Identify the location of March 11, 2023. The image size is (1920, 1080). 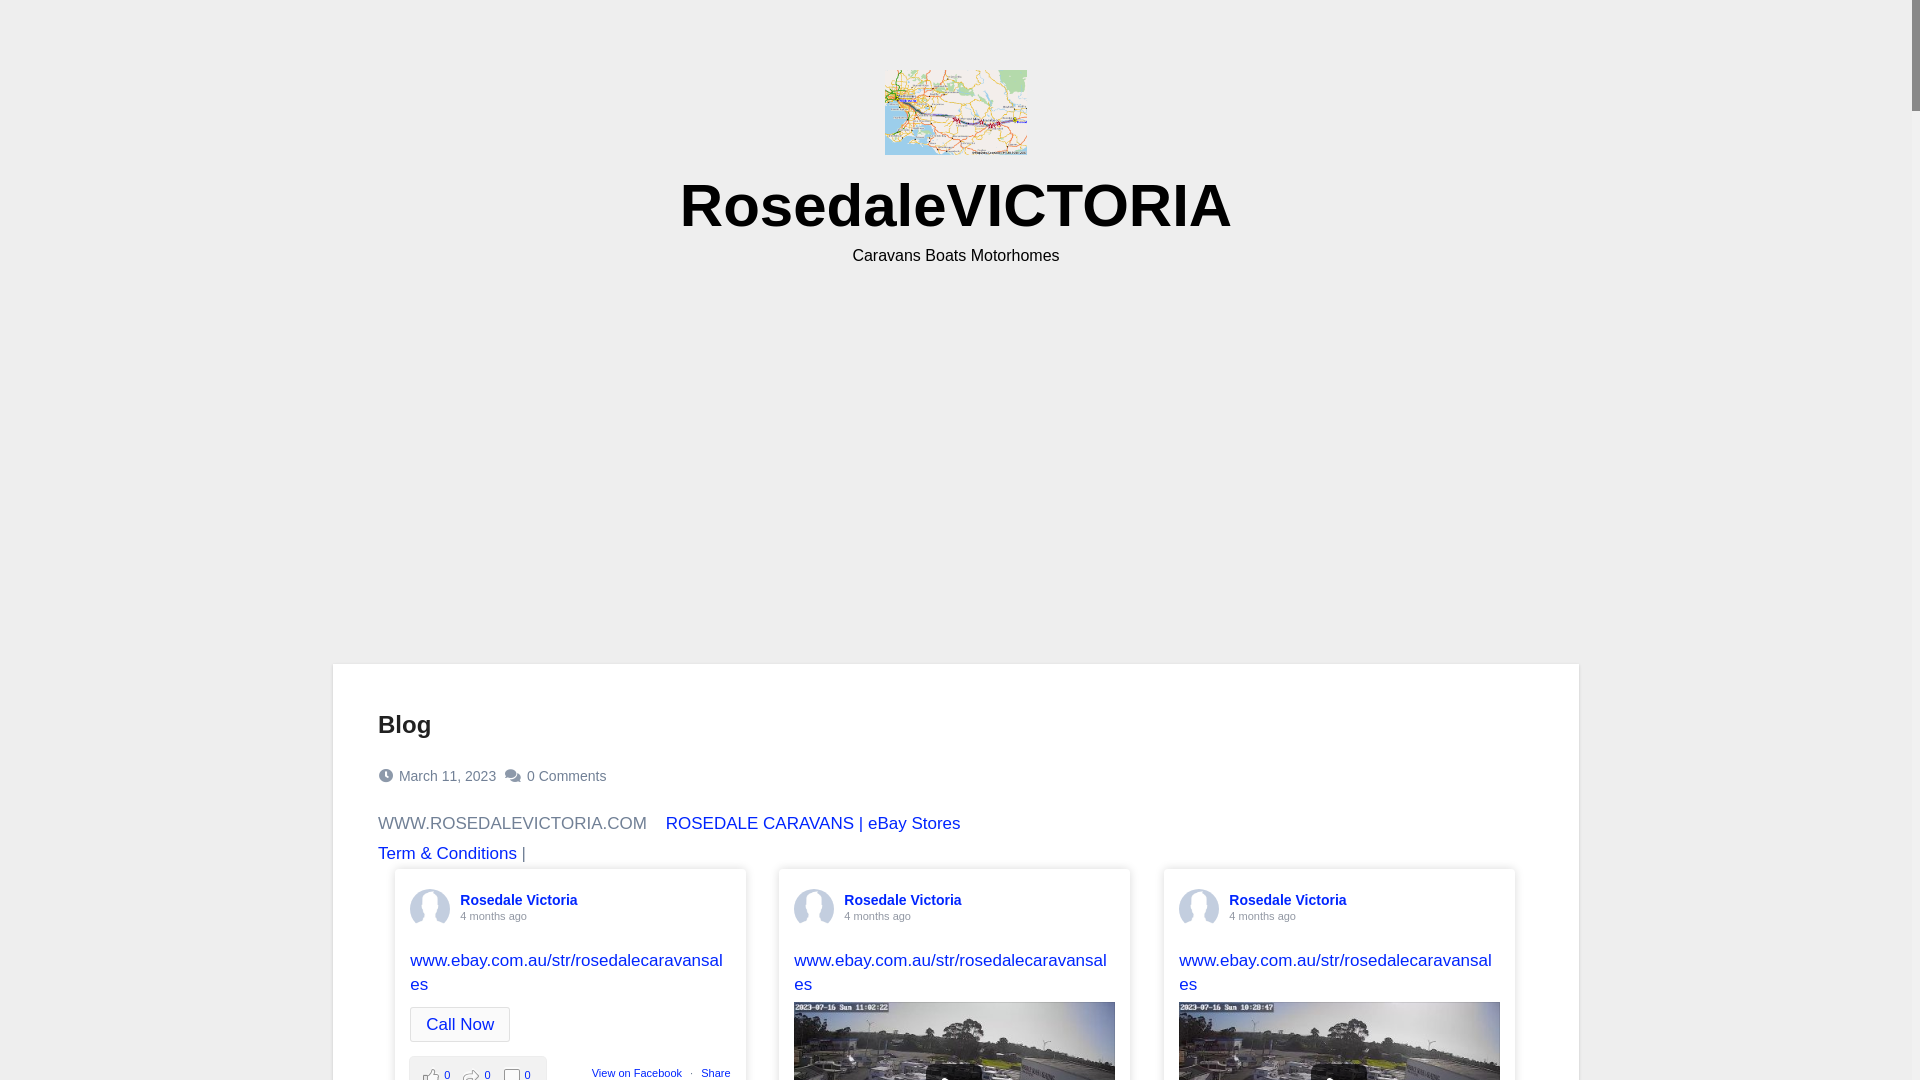
(448, 776).